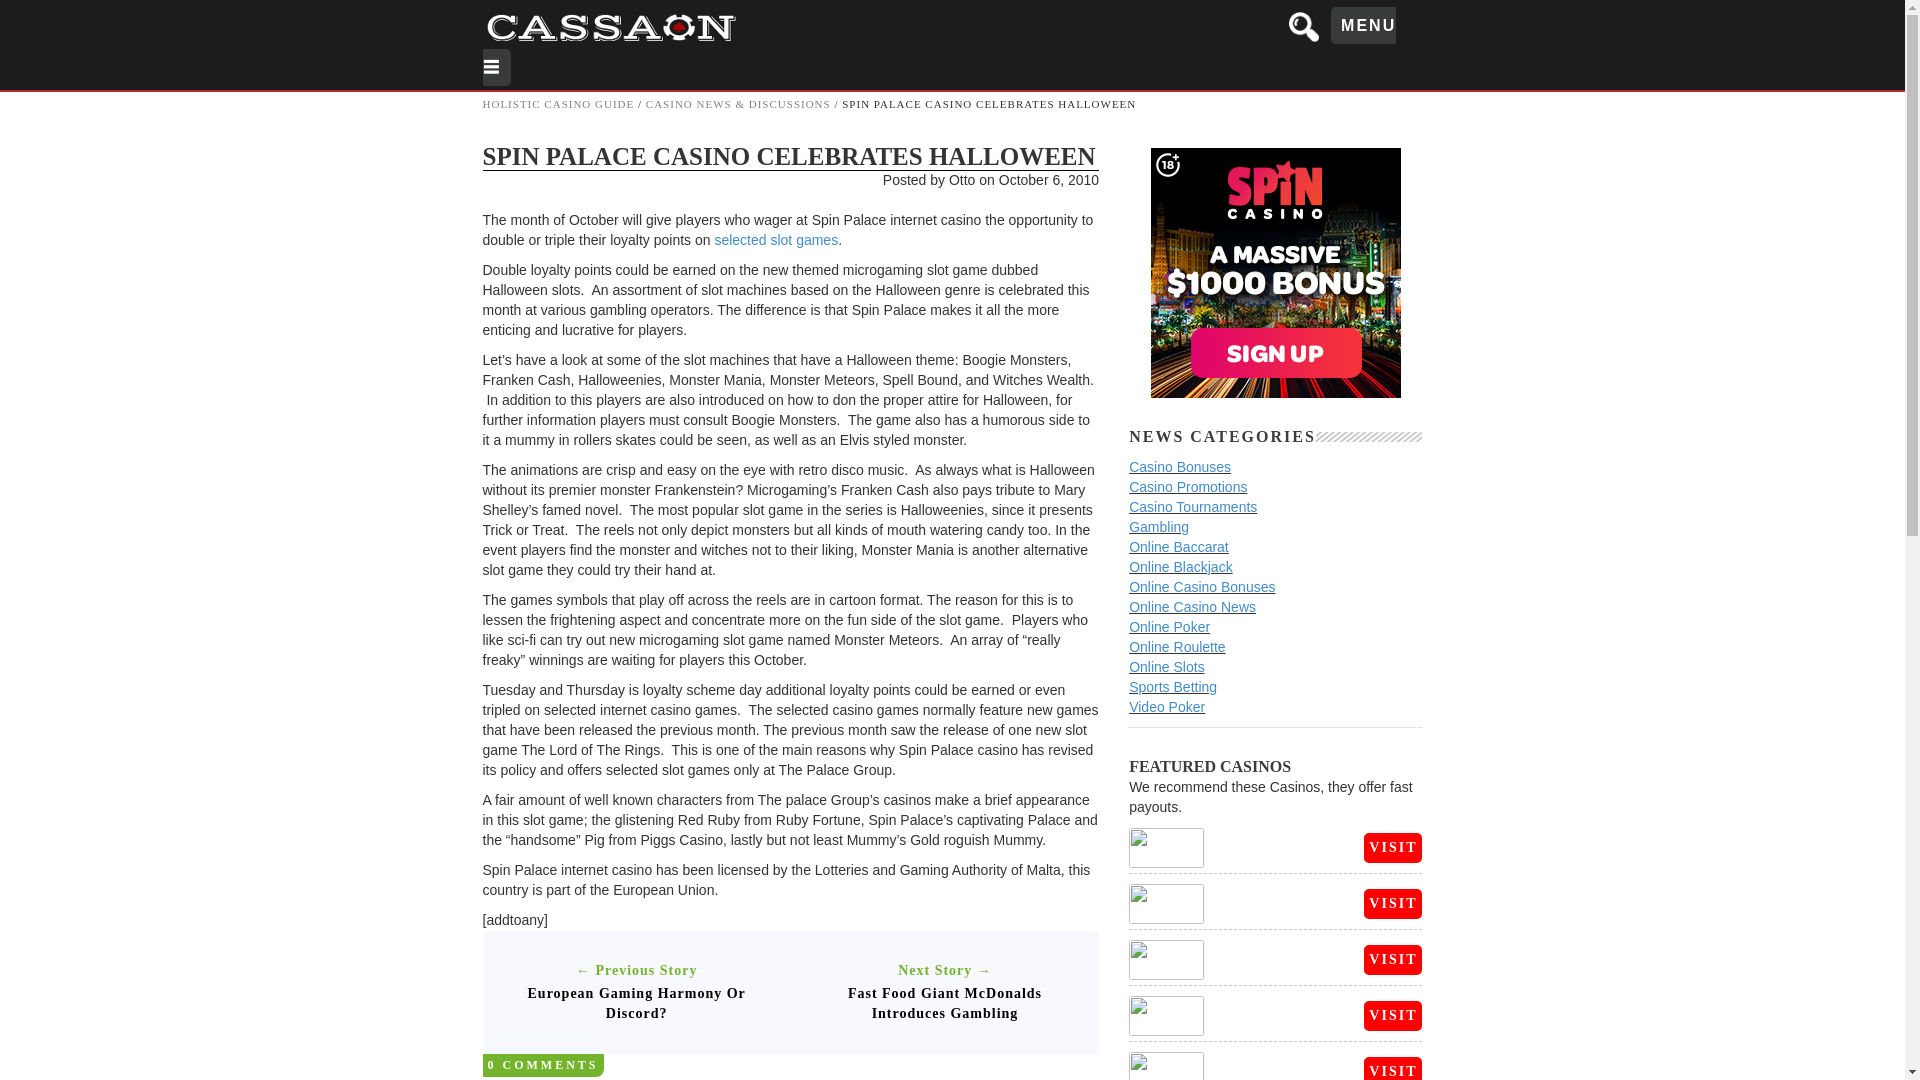 The height and width of the screenshot is (1080, 1920). What do you see at coordinates (1168, 626) in the screenshot?
I see `Online Poker` at bounding box center [1168, 626].